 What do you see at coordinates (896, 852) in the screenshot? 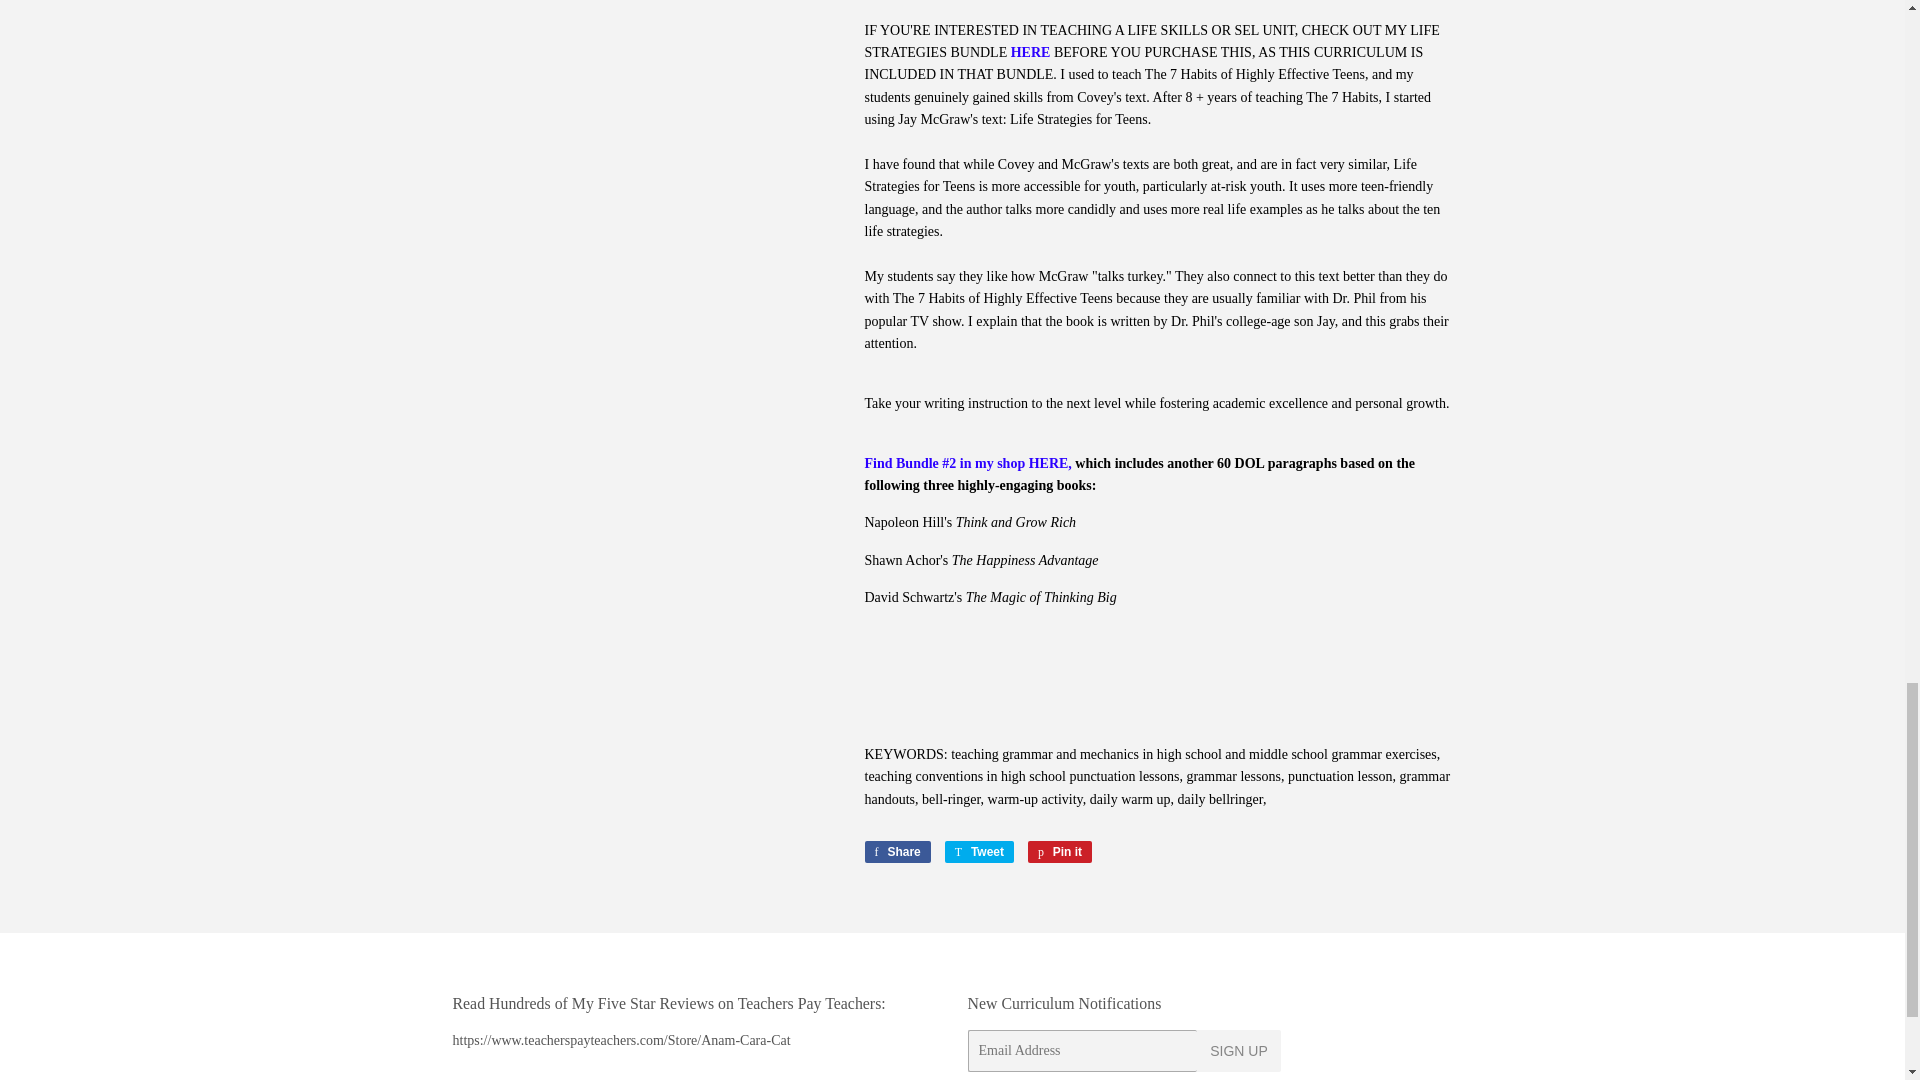
I see `Share on Facebook` at bounding box center [896, 852].